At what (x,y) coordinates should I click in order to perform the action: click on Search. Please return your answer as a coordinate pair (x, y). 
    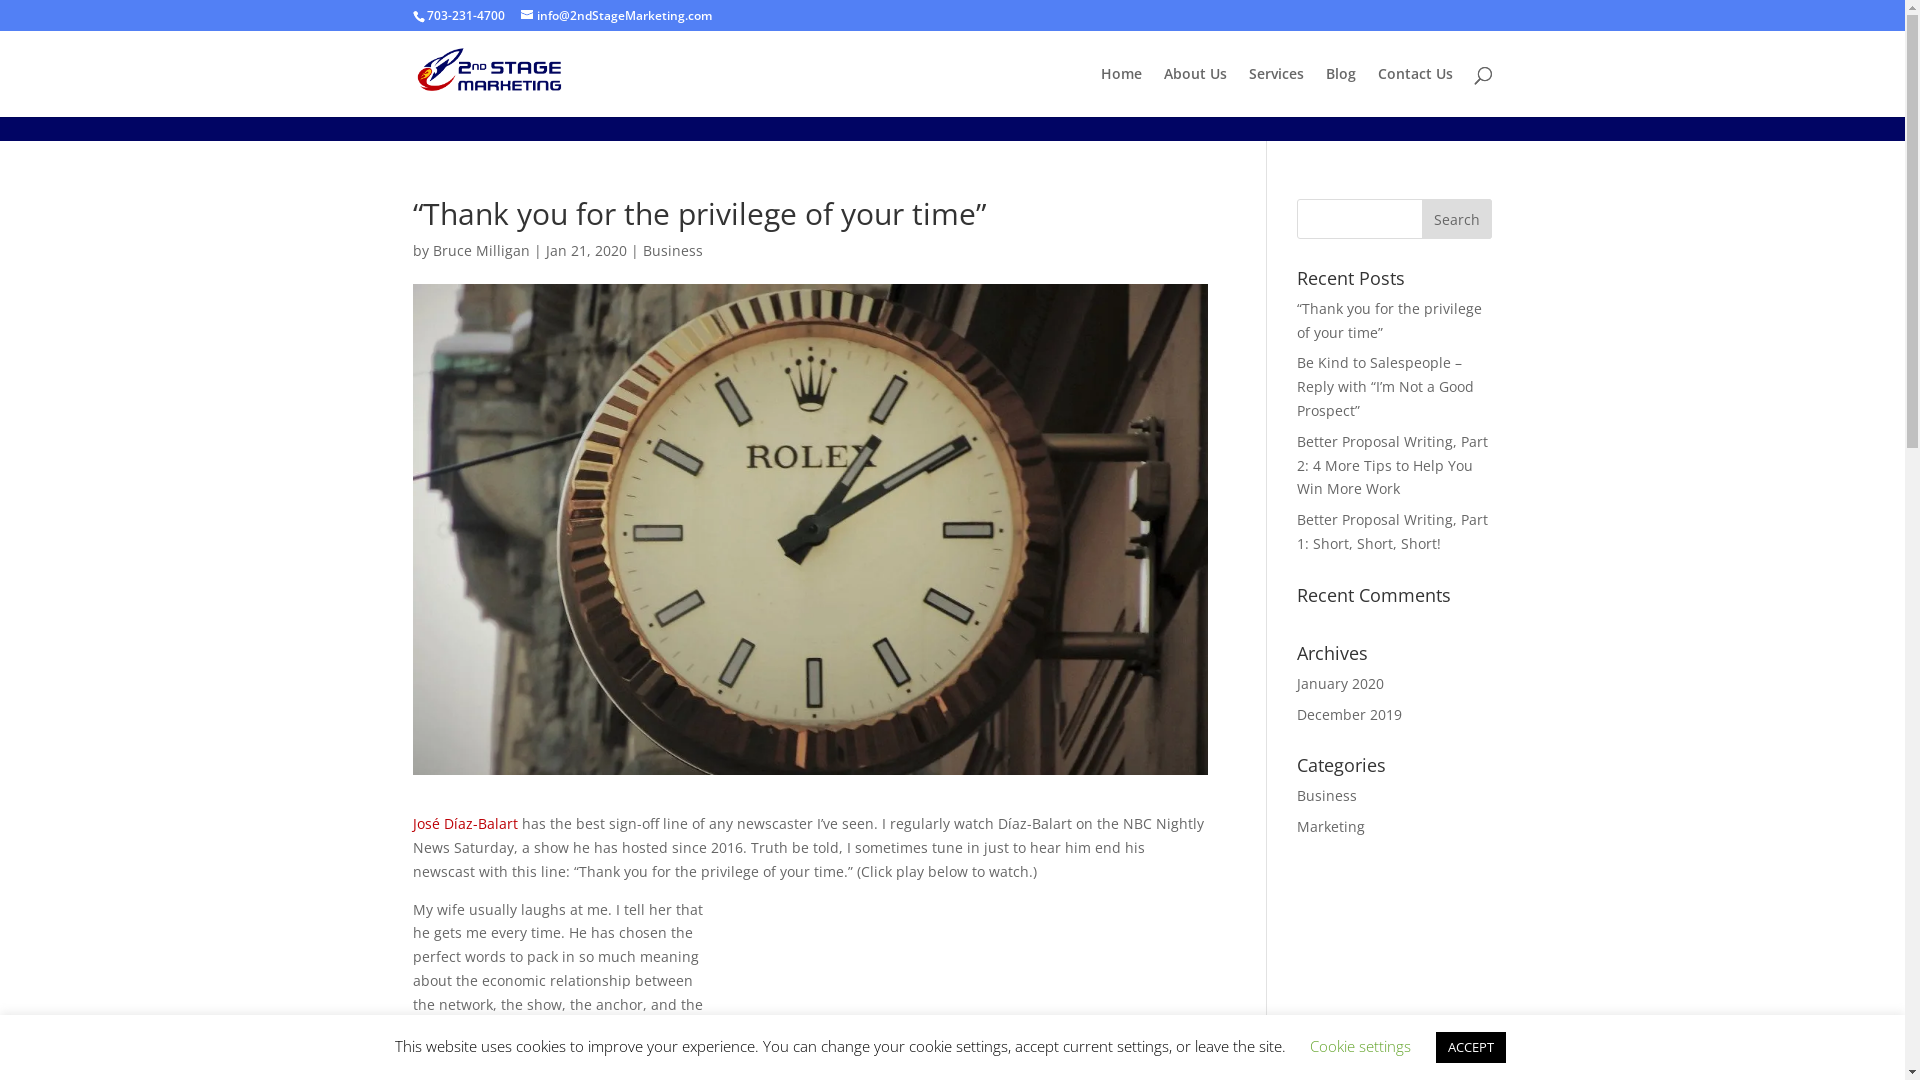
    Looking at the image, I should click on (1457, 219).